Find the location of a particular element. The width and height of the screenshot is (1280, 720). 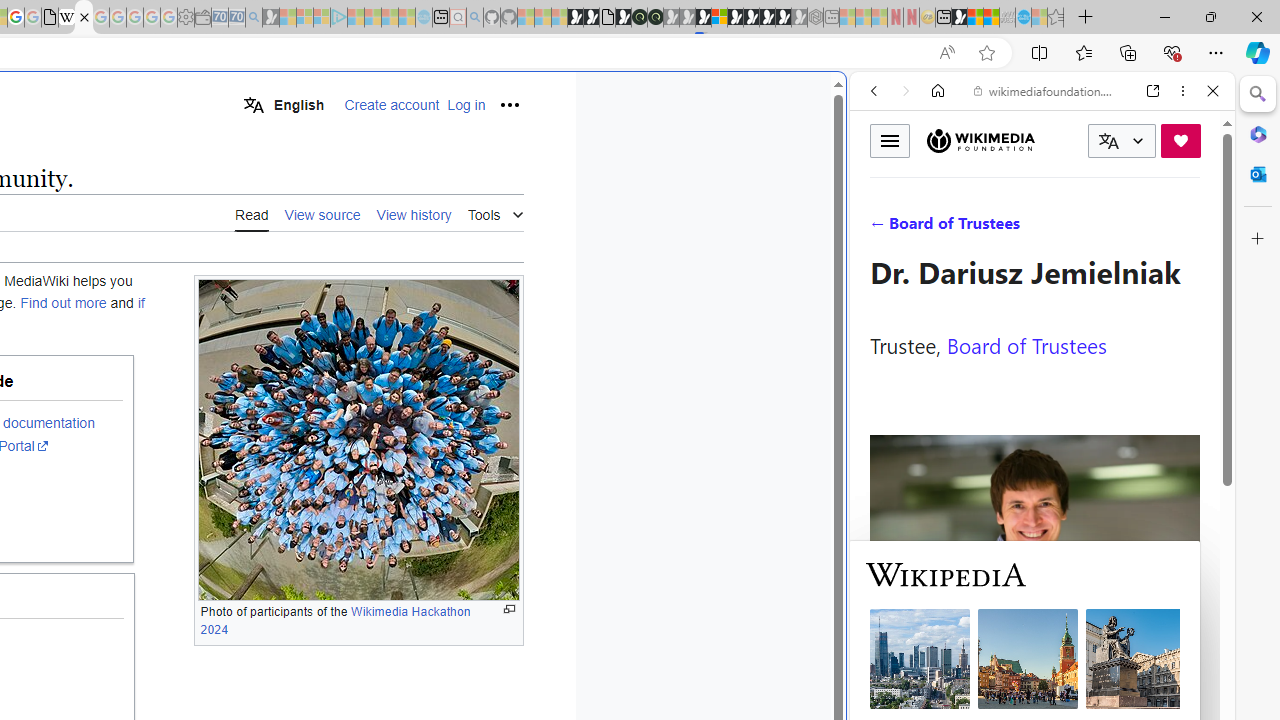

Home | Sky Blue Bikes - Sky Blue Bikes - Sleeping is located at coordinates (424, 18).